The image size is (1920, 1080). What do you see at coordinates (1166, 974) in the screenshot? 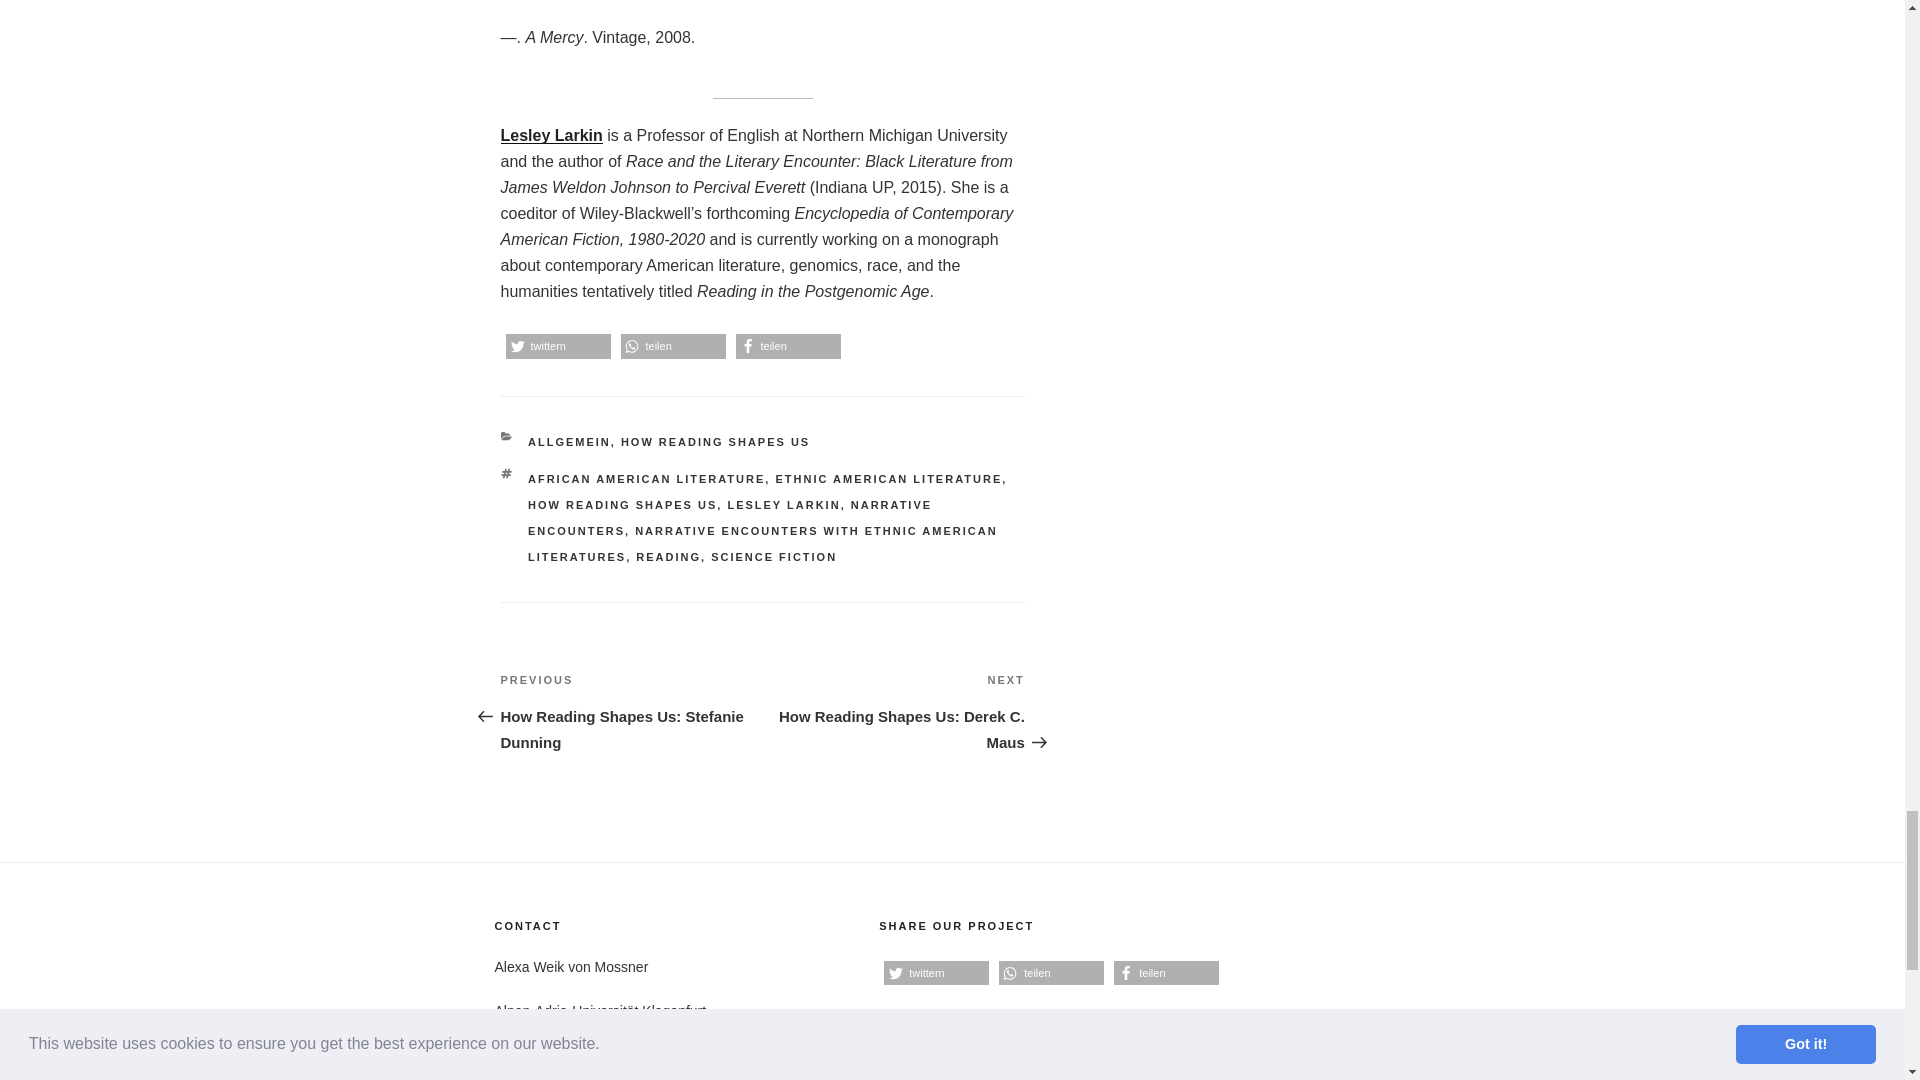
I see `Bei Facebook teilen` at bounding box center [1166, 974].